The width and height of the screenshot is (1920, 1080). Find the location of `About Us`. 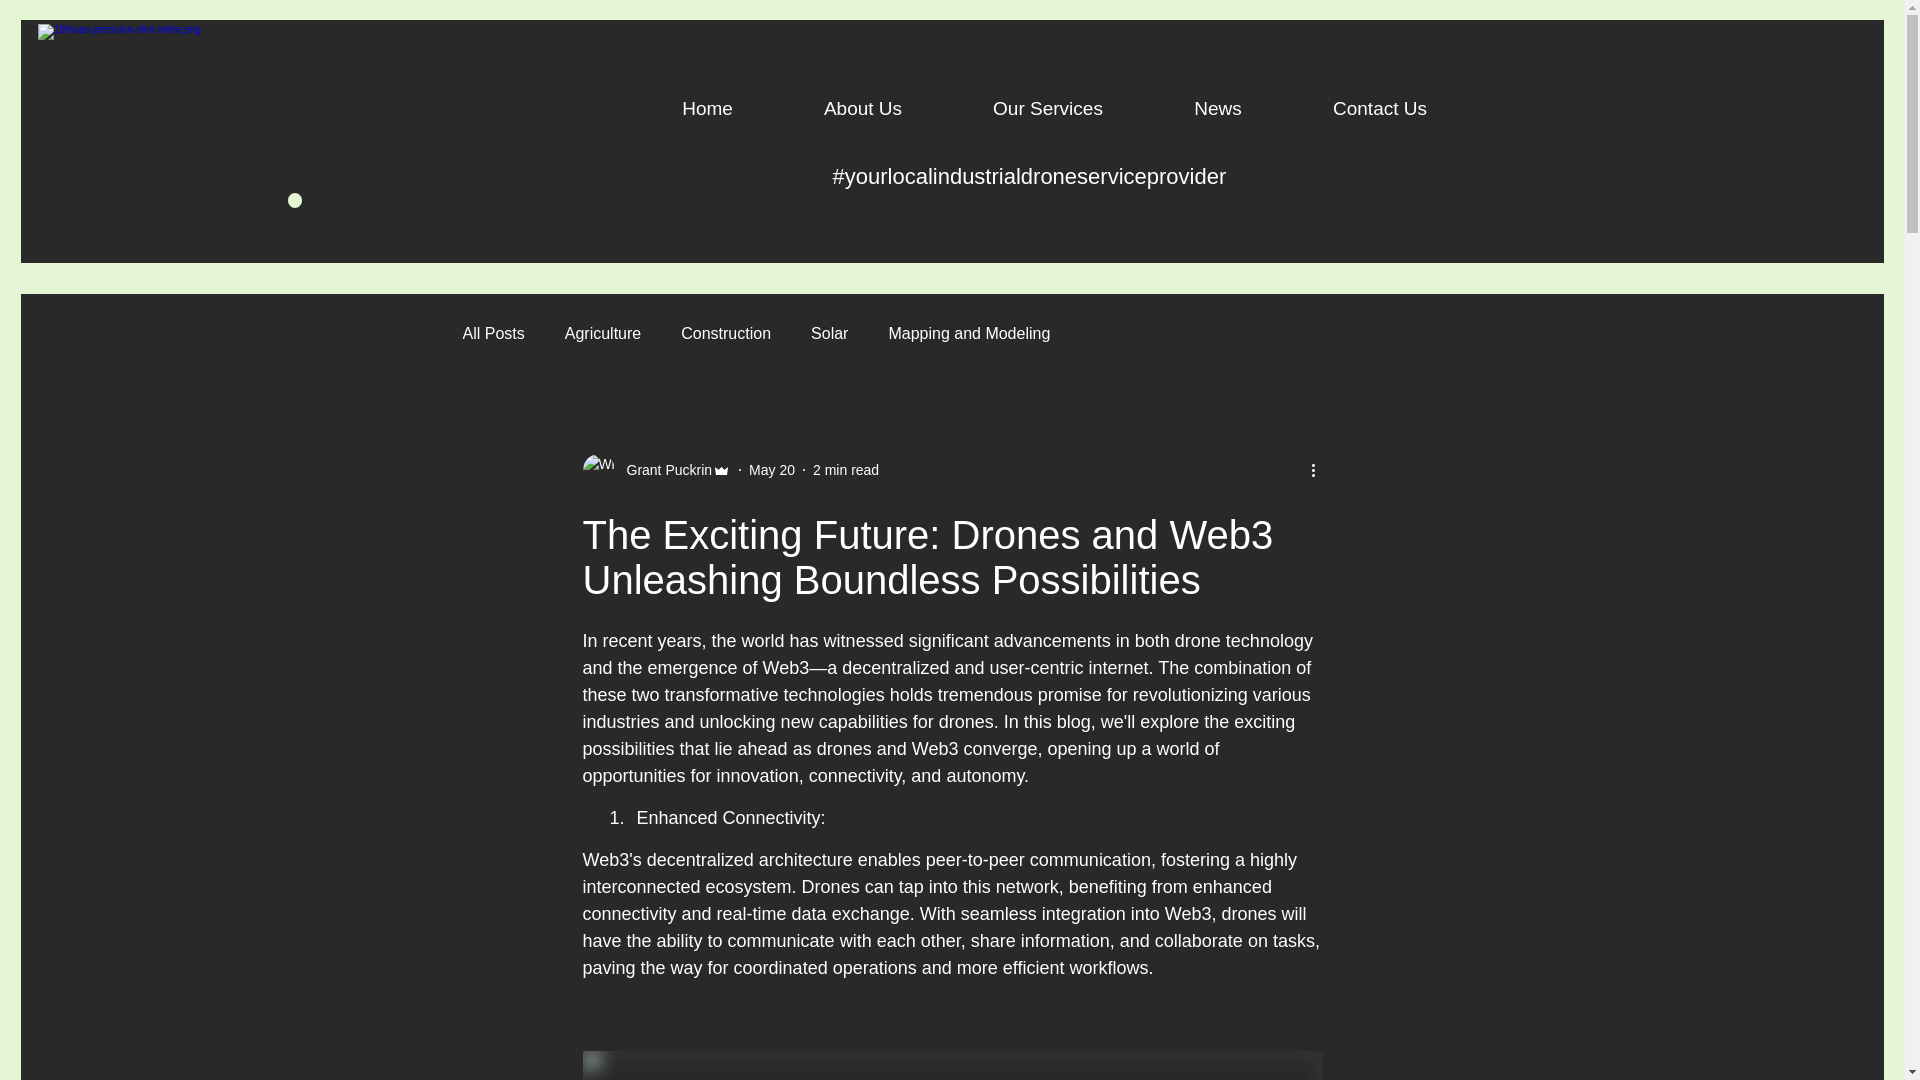

About Us is located at coordinates (862, 100).